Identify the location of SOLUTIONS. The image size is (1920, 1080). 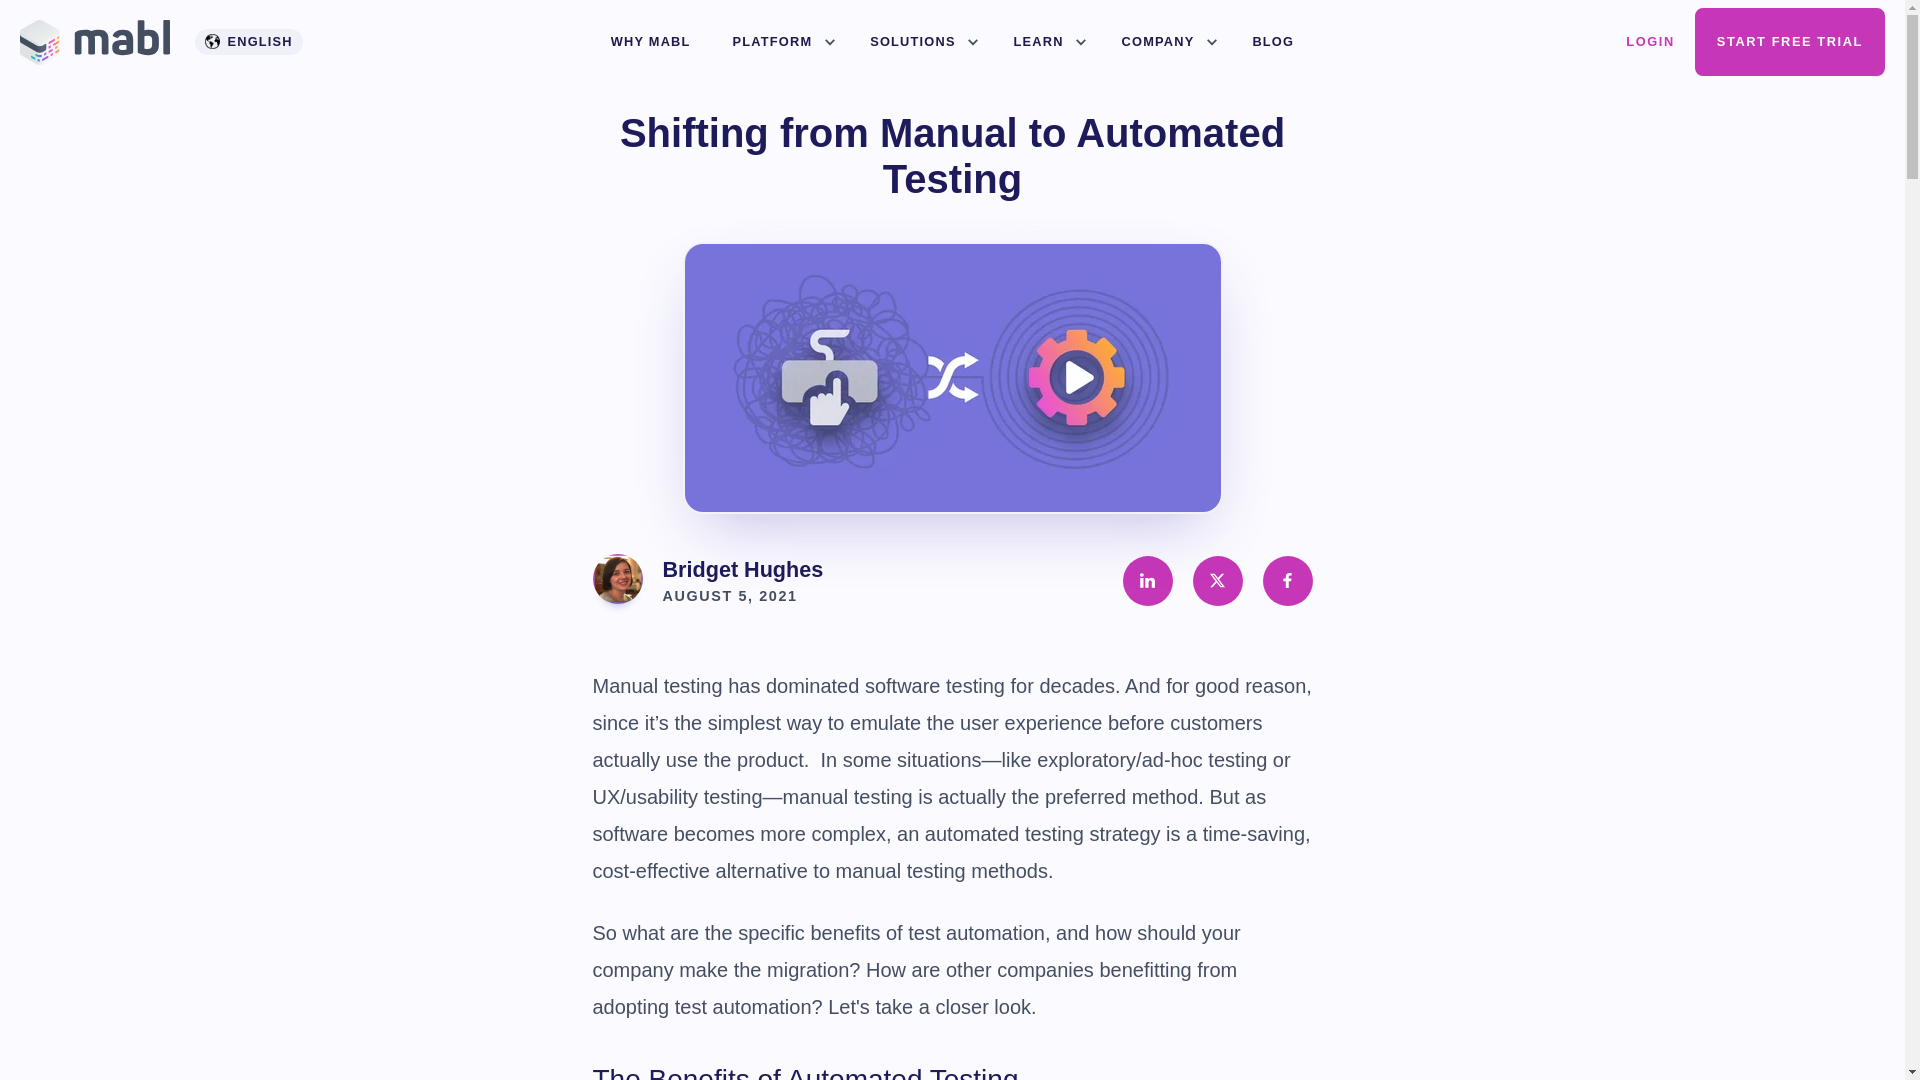
(921, 42).